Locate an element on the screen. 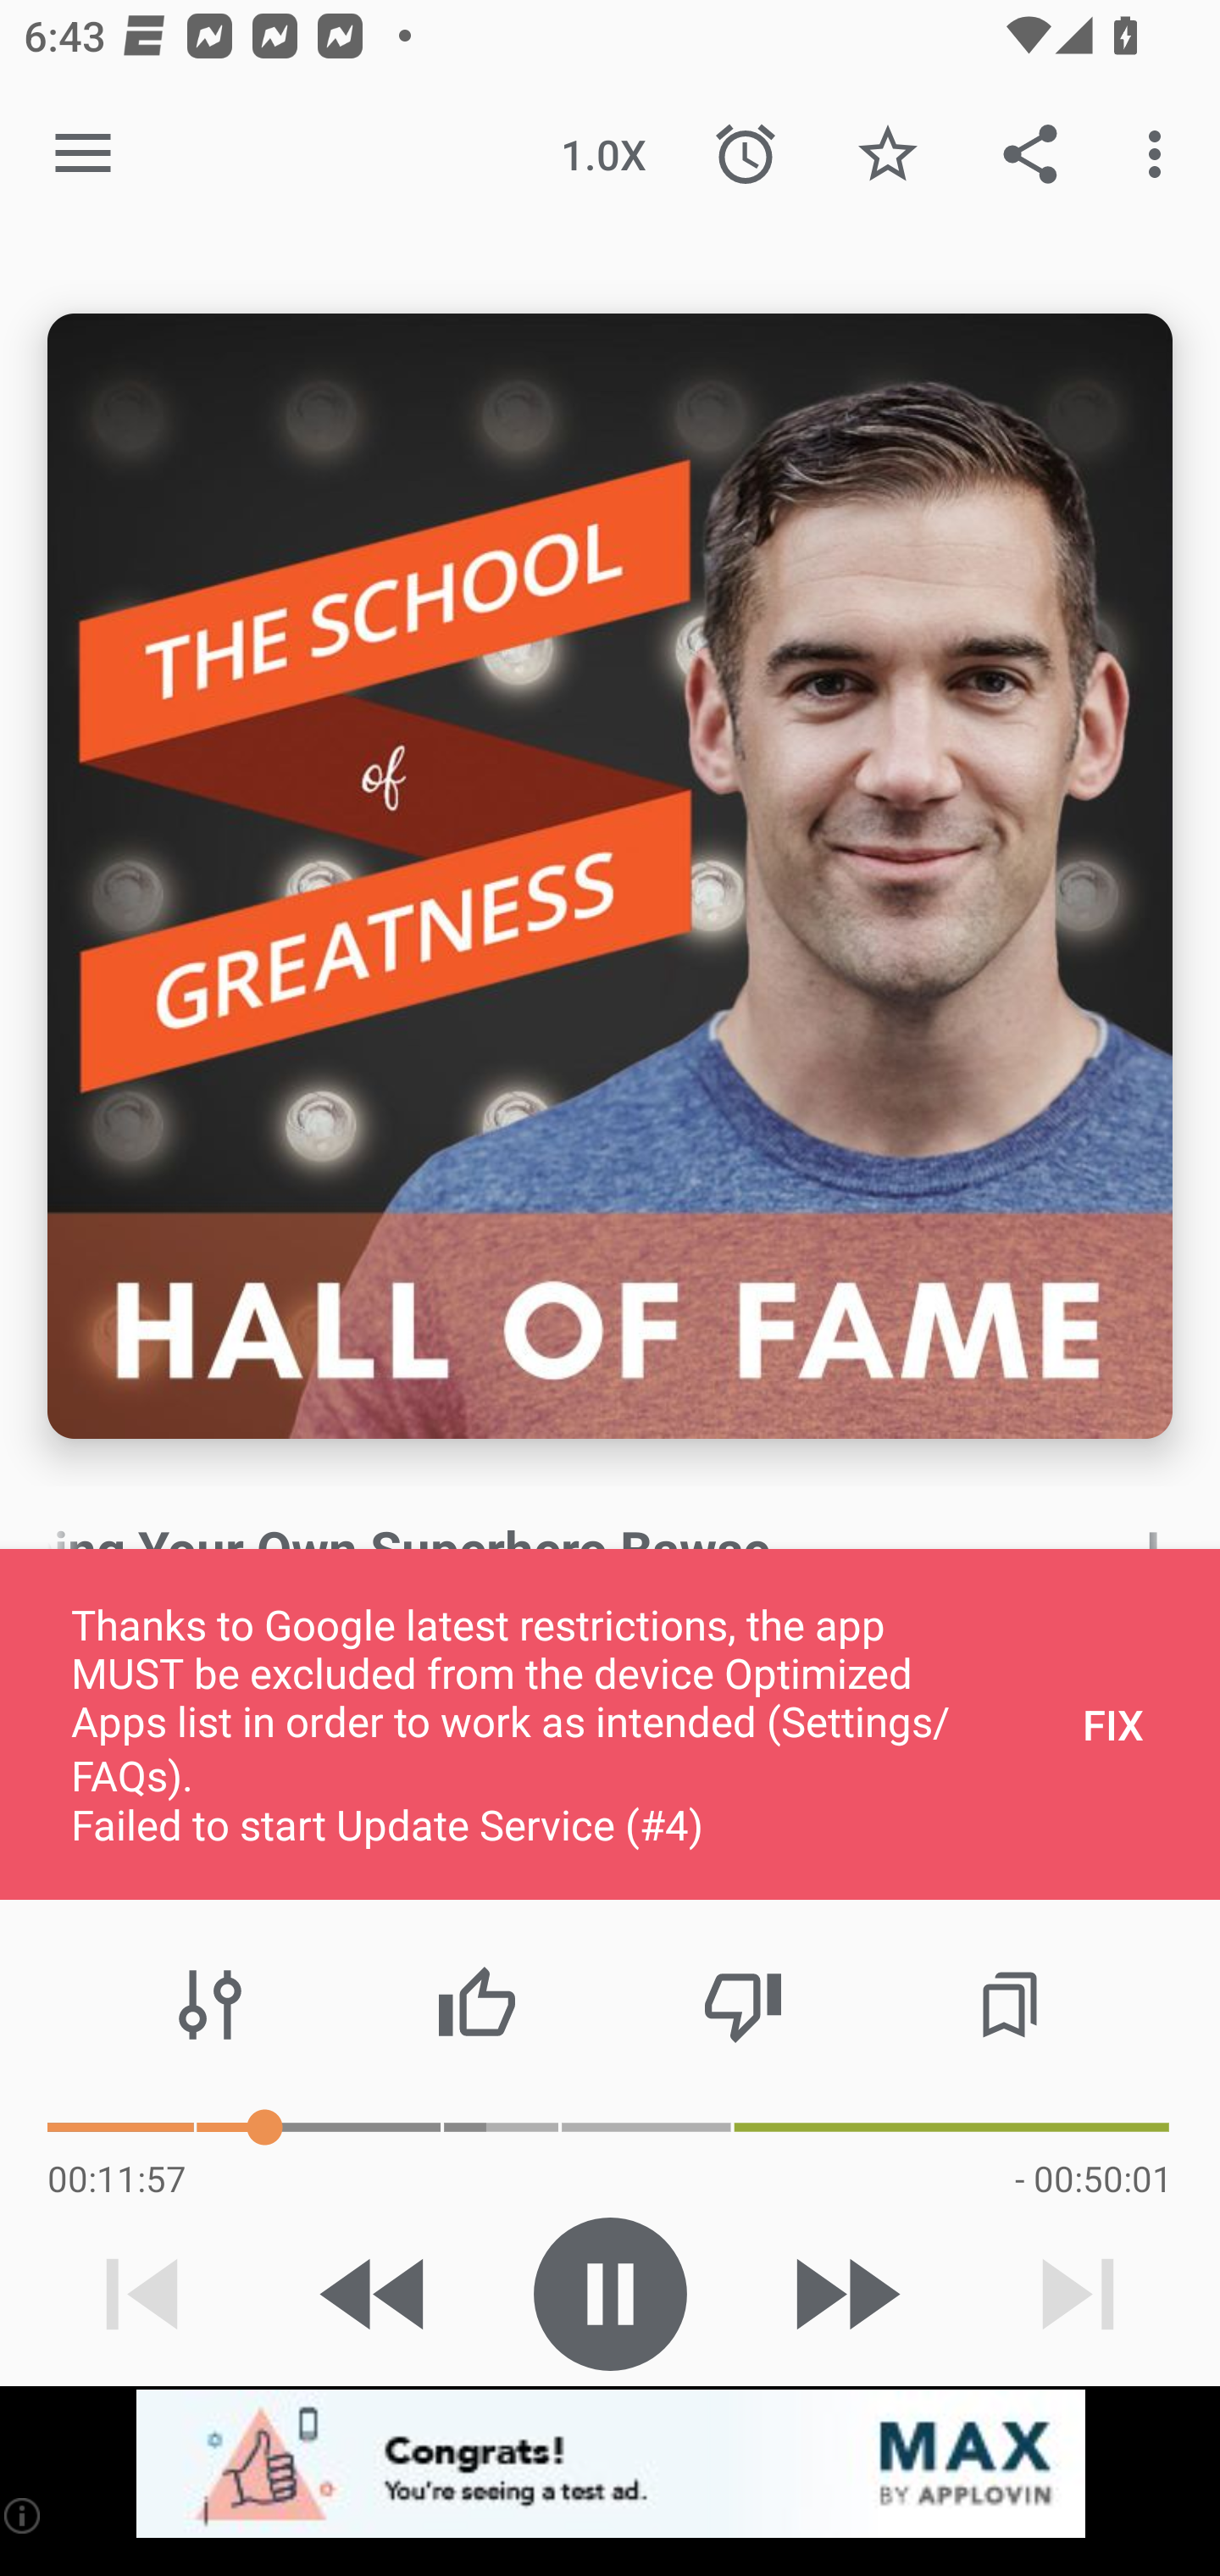  Open navigation sidebar is located at coordinates (83, 154).